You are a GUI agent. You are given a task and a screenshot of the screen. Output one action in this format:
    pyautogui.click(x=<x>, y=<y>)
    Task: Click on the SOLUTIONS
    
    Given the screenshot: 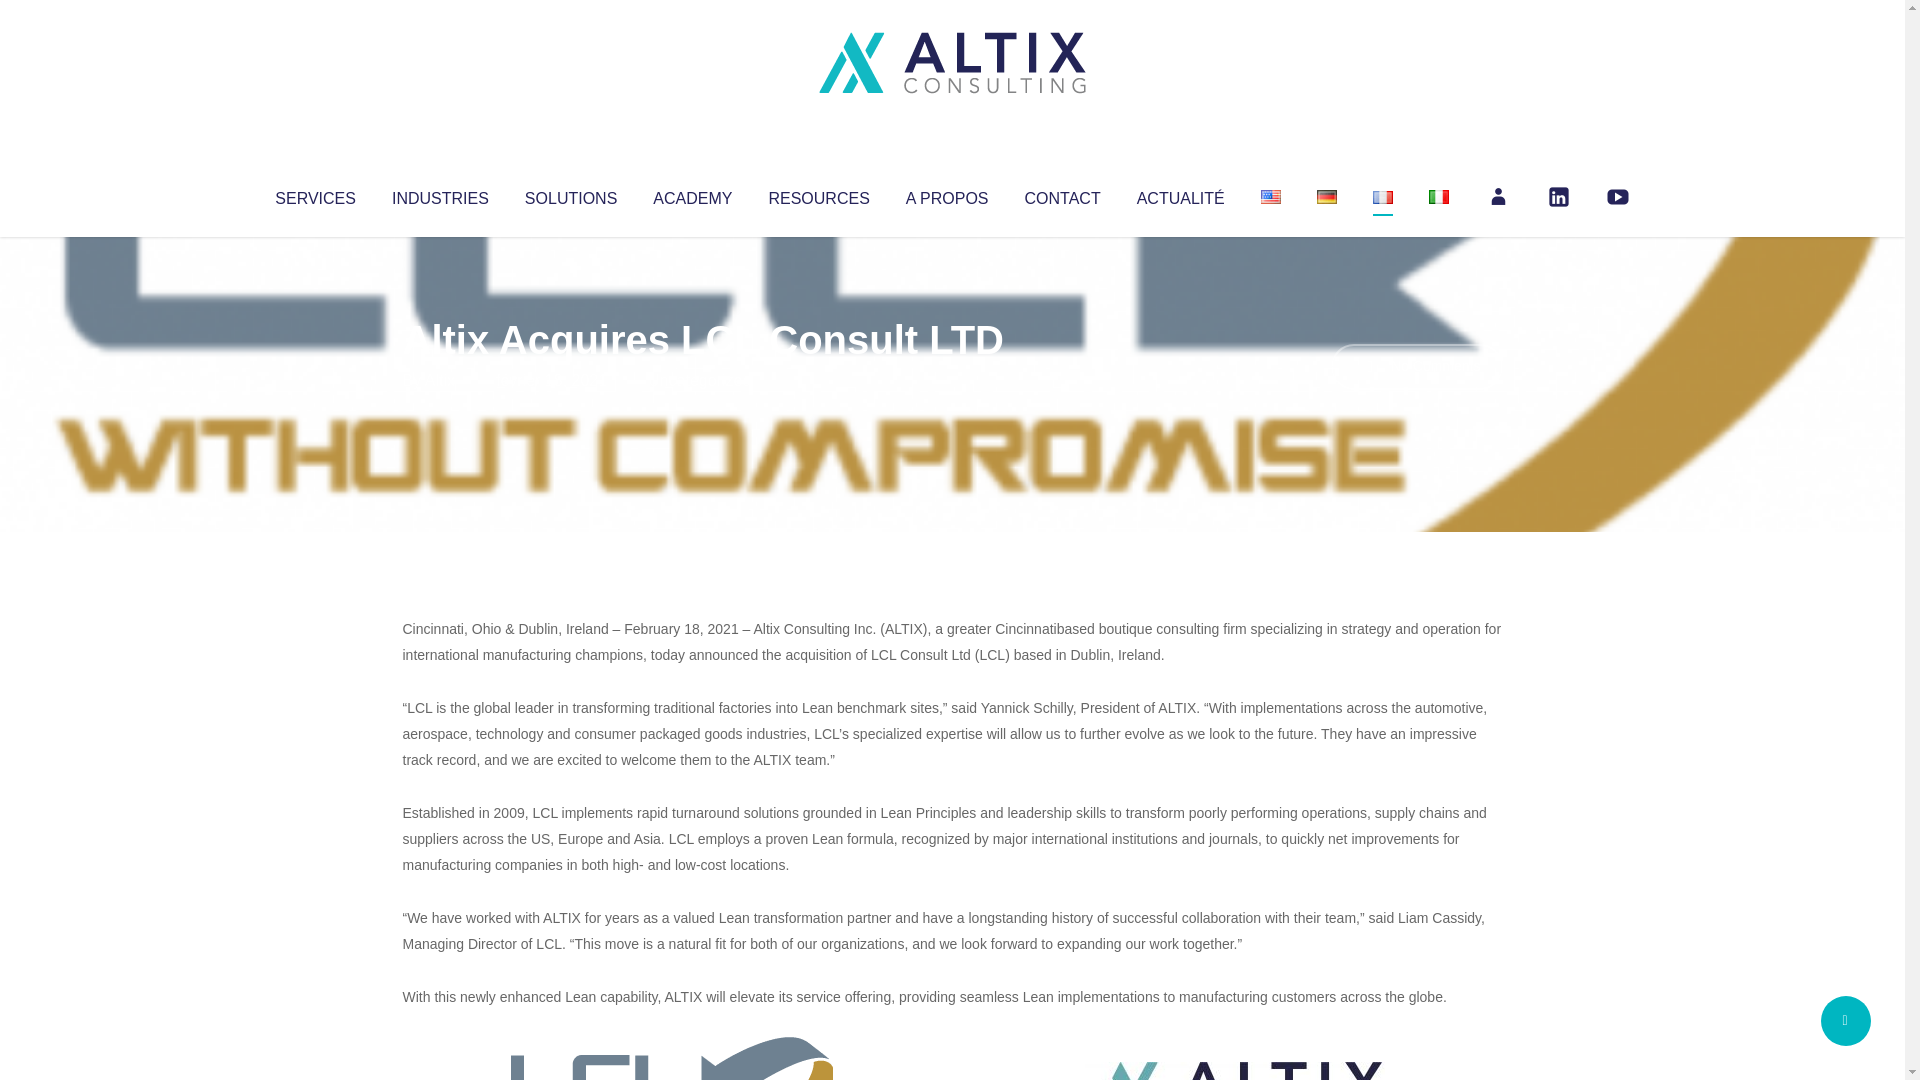 What is the action you would take?
    pyautogui.click(x=570, y=194)
    